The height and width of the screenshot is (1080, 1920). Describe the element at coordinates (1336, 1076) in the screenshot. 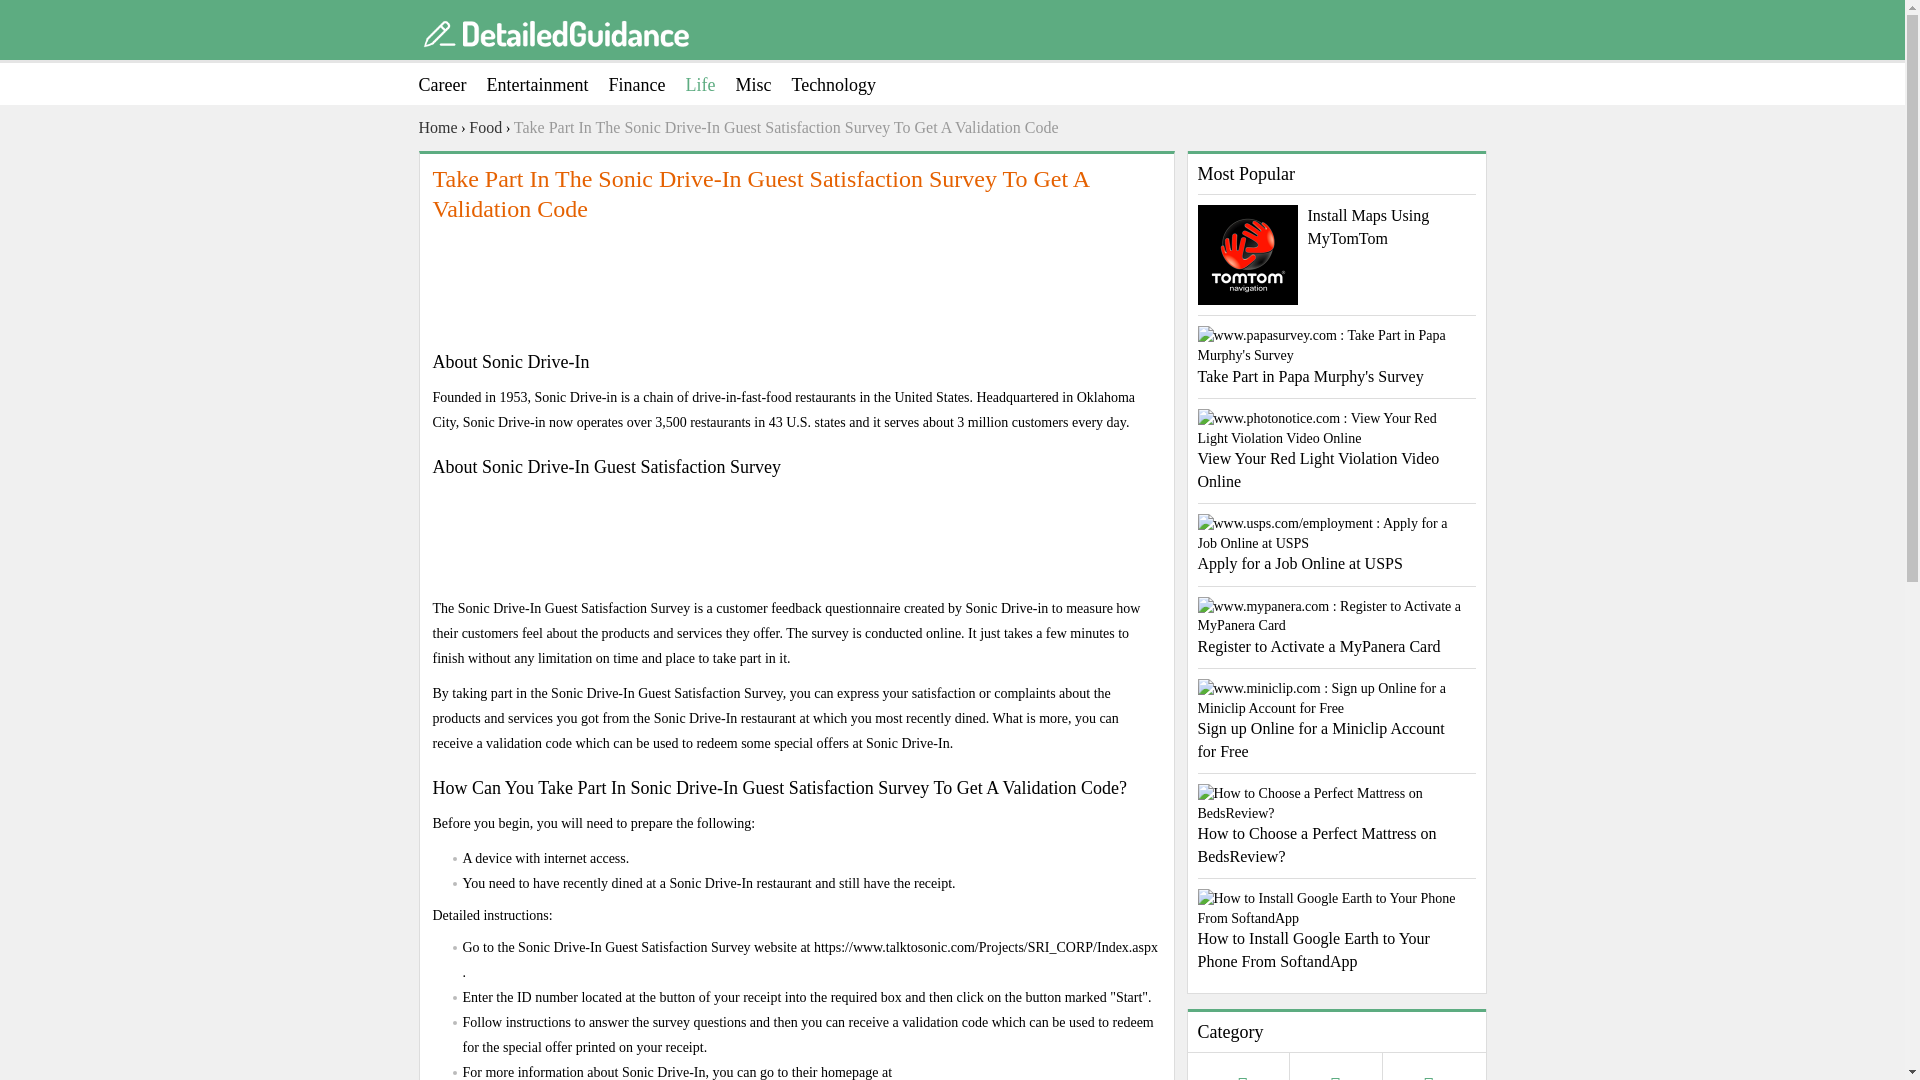

I see `Banking` at that location.